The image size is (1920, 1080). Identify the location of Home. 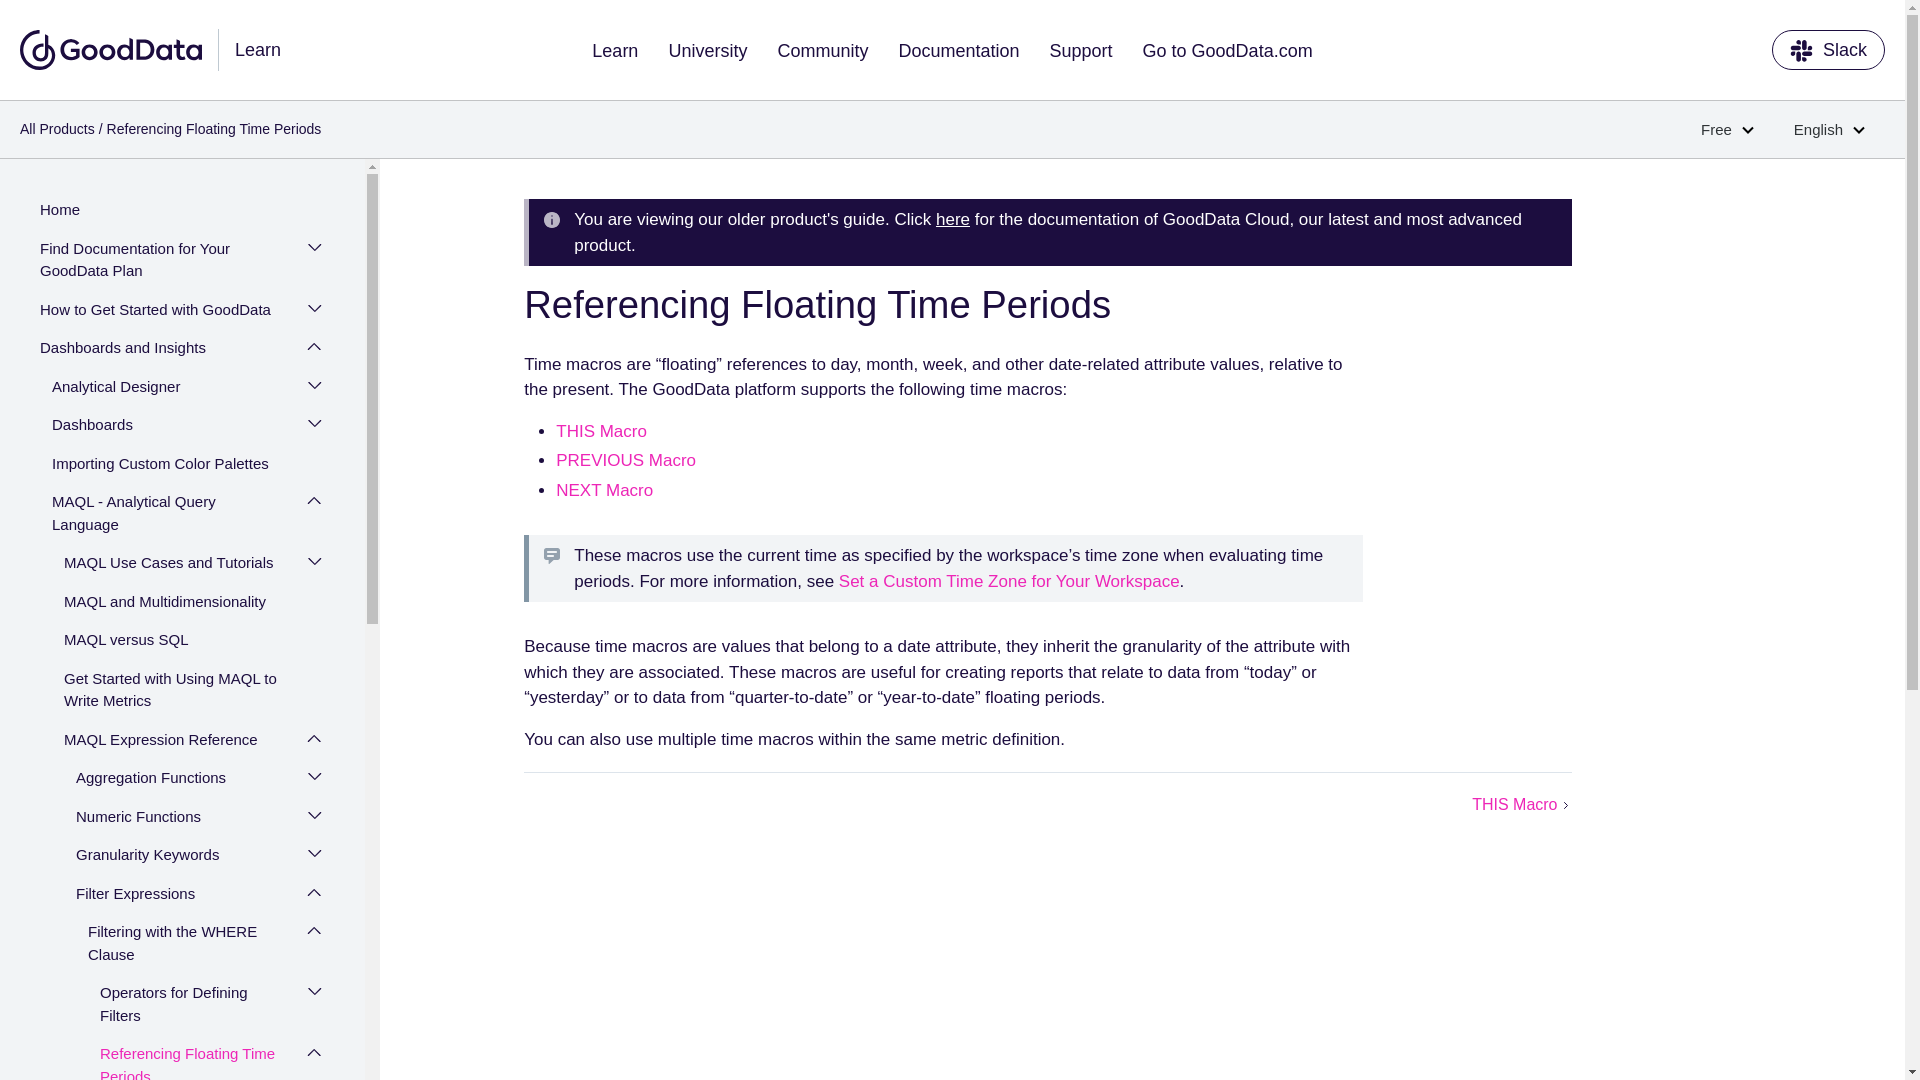
(172, 212).